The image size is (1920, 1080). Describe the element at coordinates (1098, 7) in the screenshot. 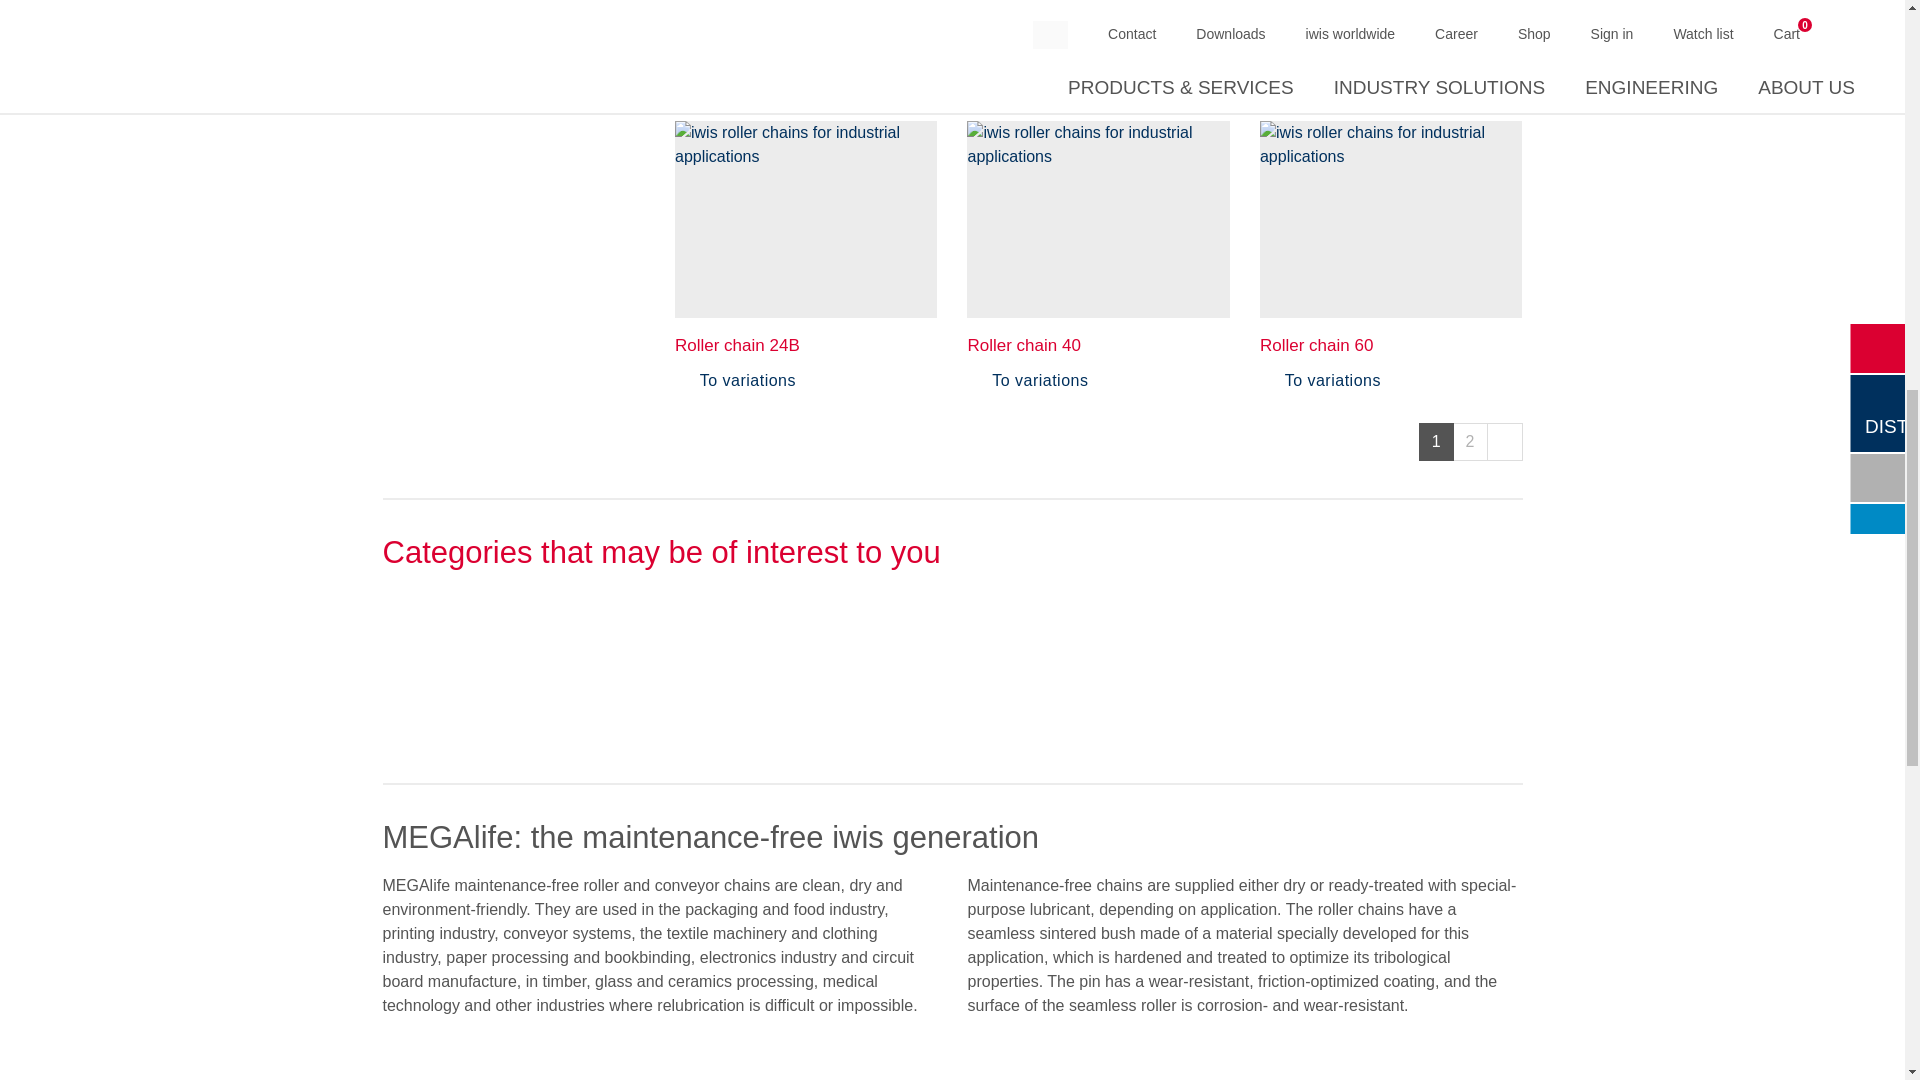

I see `iwis roller chains for industrial applications` at that location.